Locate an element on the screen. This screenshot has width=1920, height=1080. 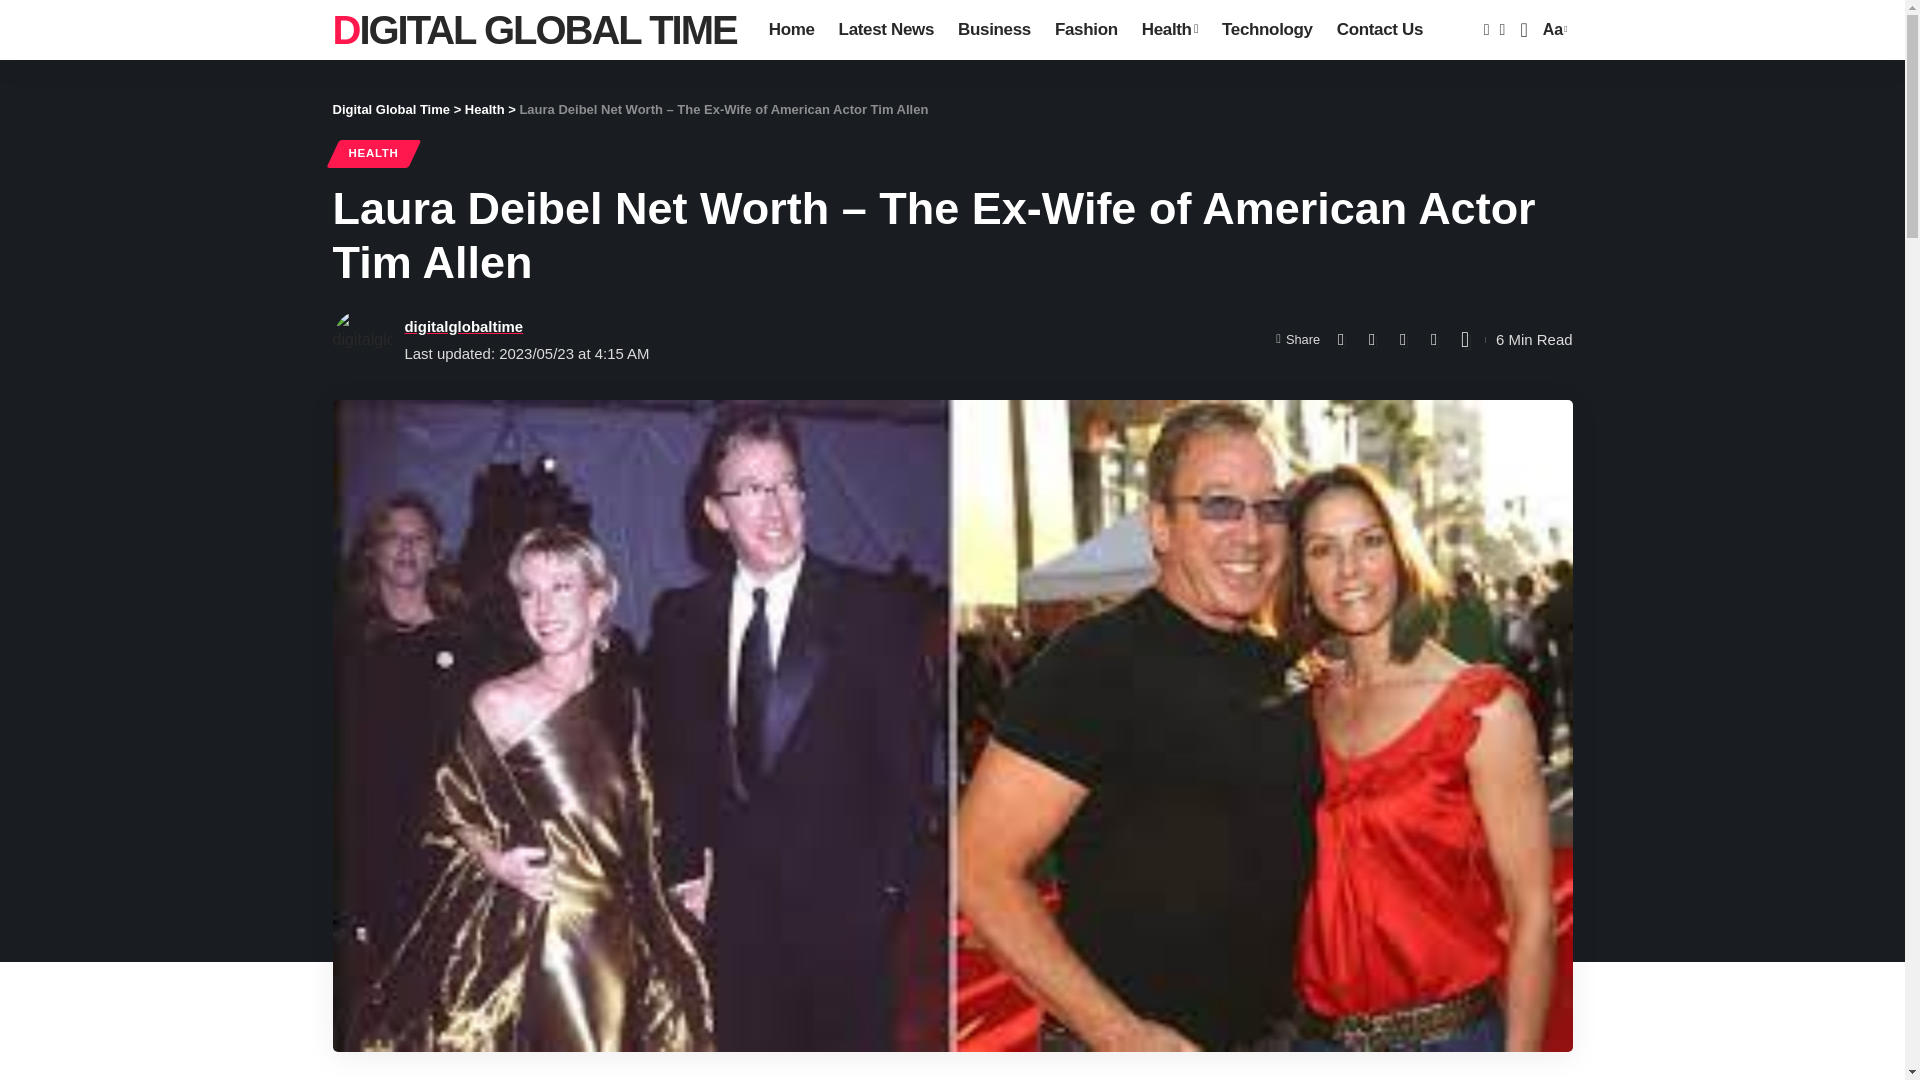
Home is located at coordinates (792, 30).